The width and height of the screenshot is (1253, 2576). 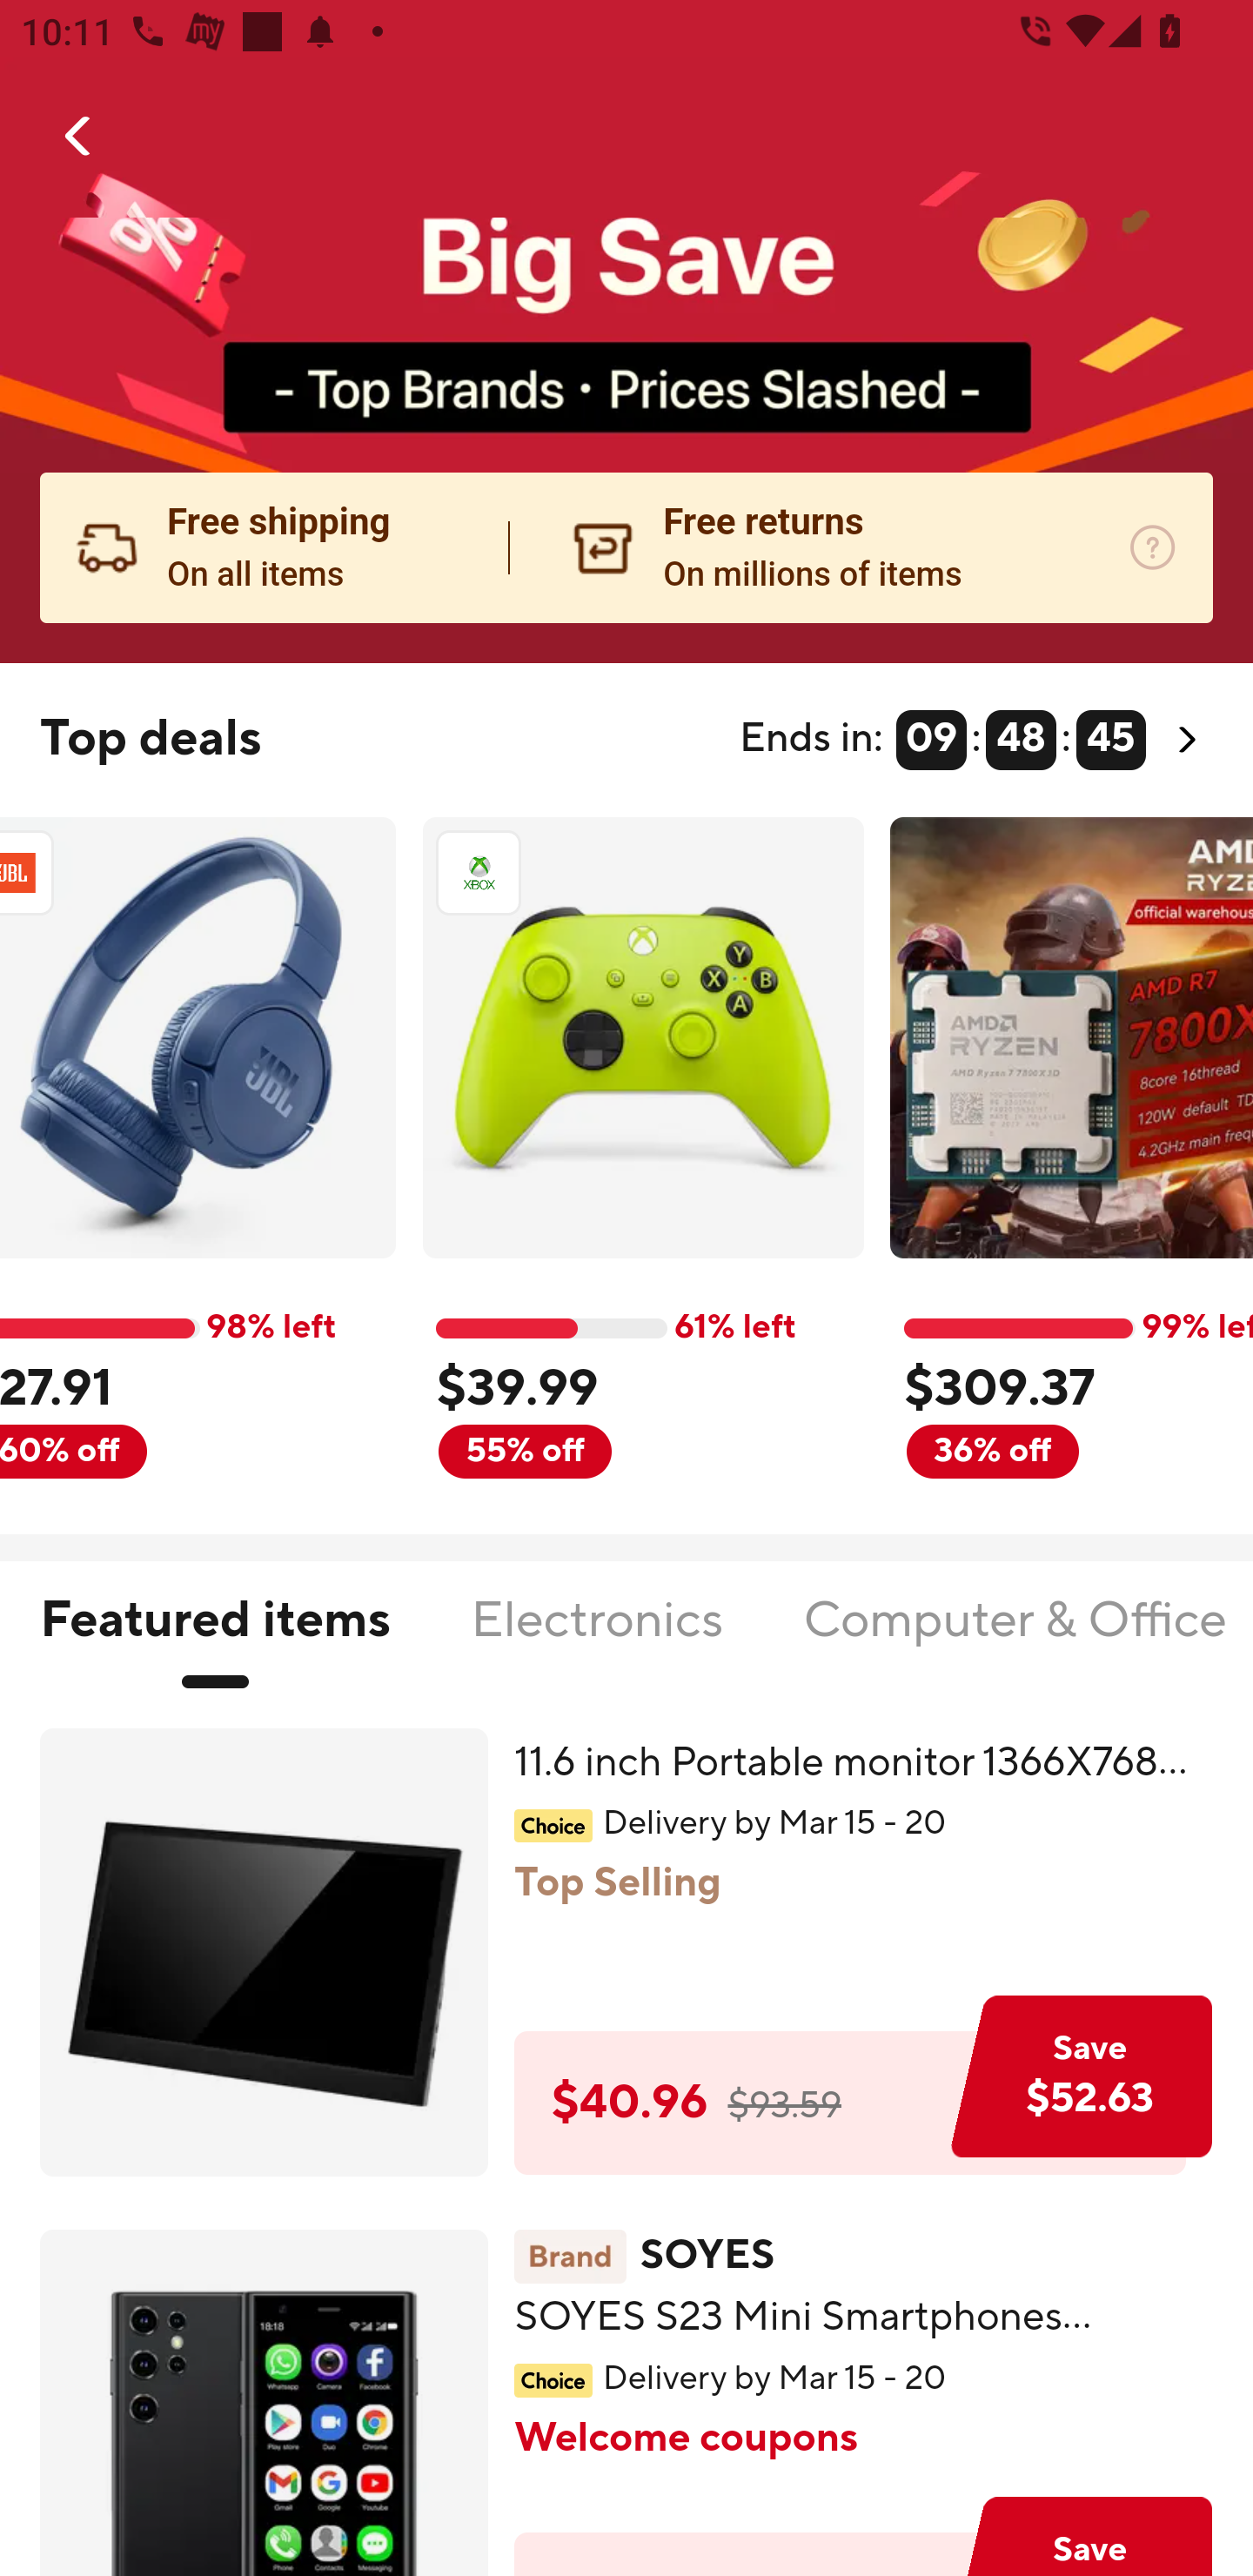 What do you see at coordinates (597, 1638) in the screenshot?
I see `Electronics` at bounding box center [597, 1638].